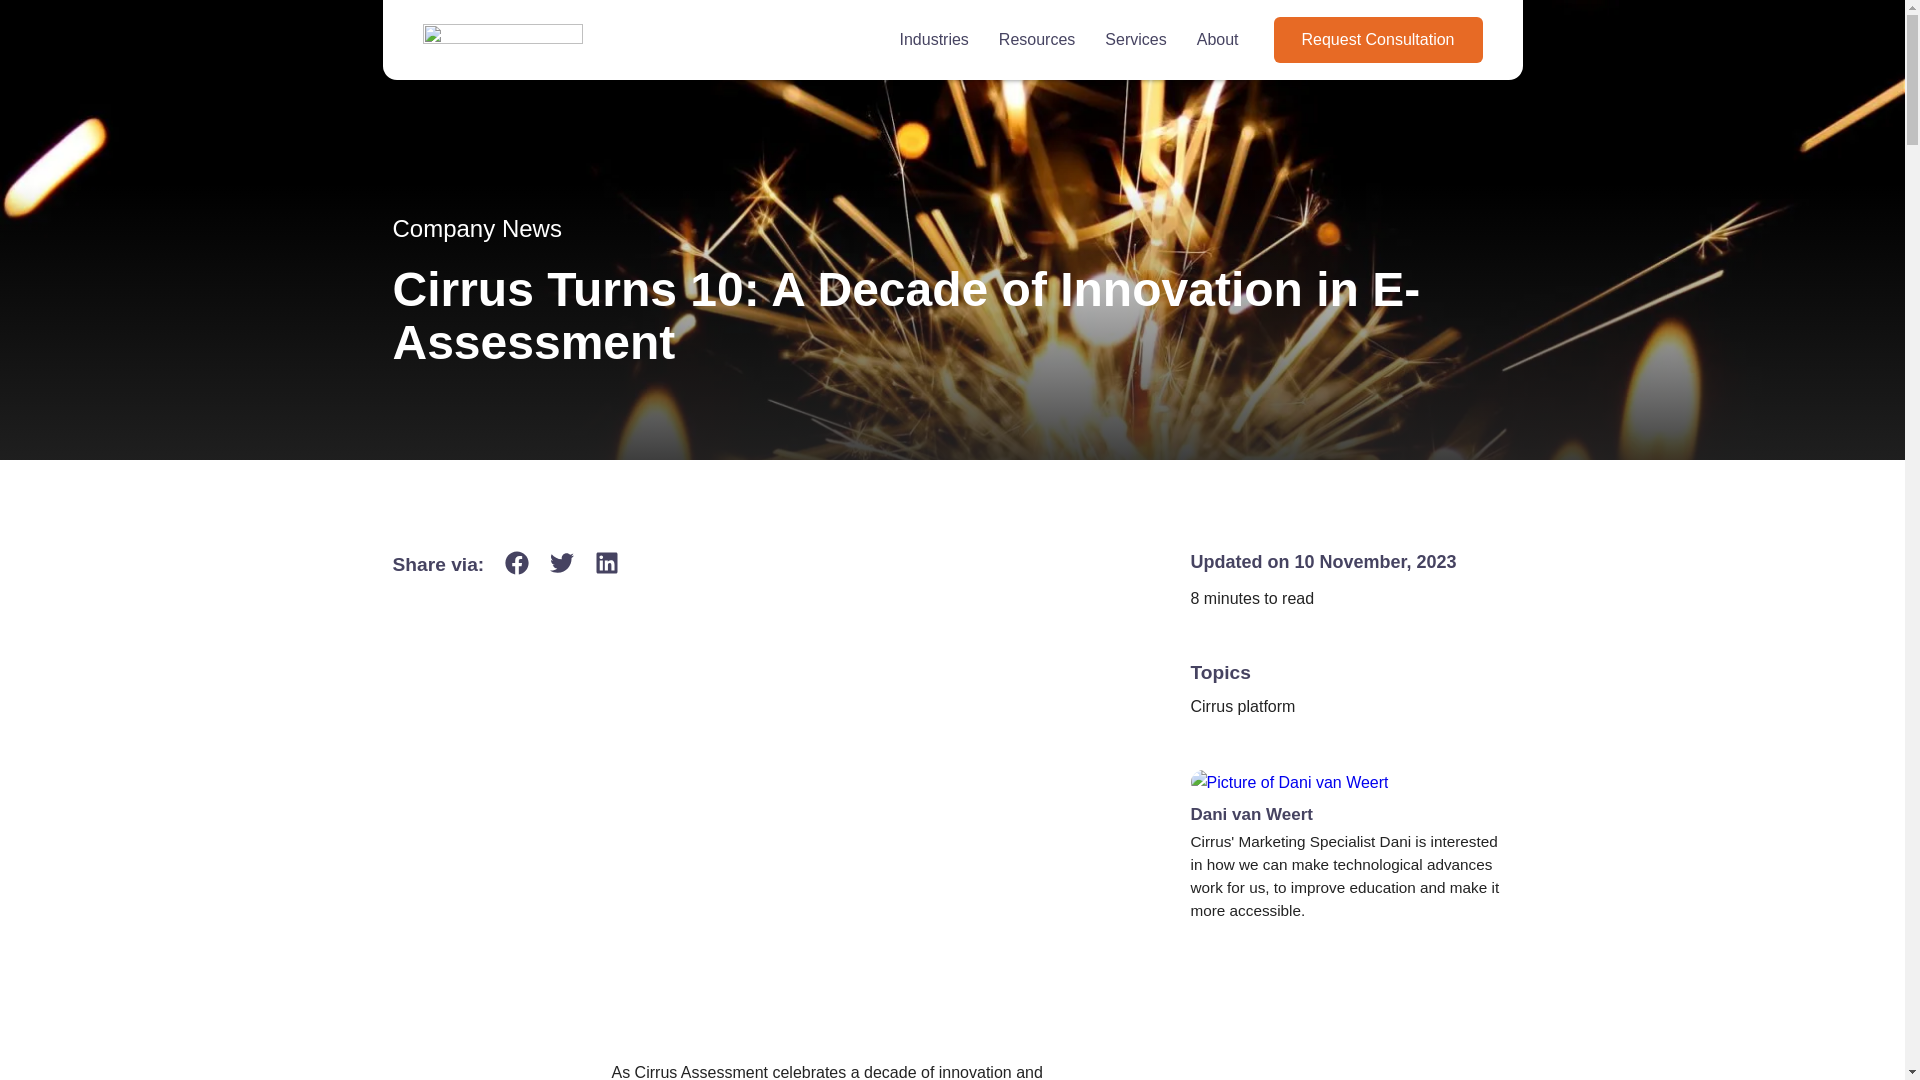 The width and height of the screenshot is (1920, 1080). What do you see at coordinates (1036, 40) in the screenshot?
I see `Resources` at bounding box center [1036, 40].